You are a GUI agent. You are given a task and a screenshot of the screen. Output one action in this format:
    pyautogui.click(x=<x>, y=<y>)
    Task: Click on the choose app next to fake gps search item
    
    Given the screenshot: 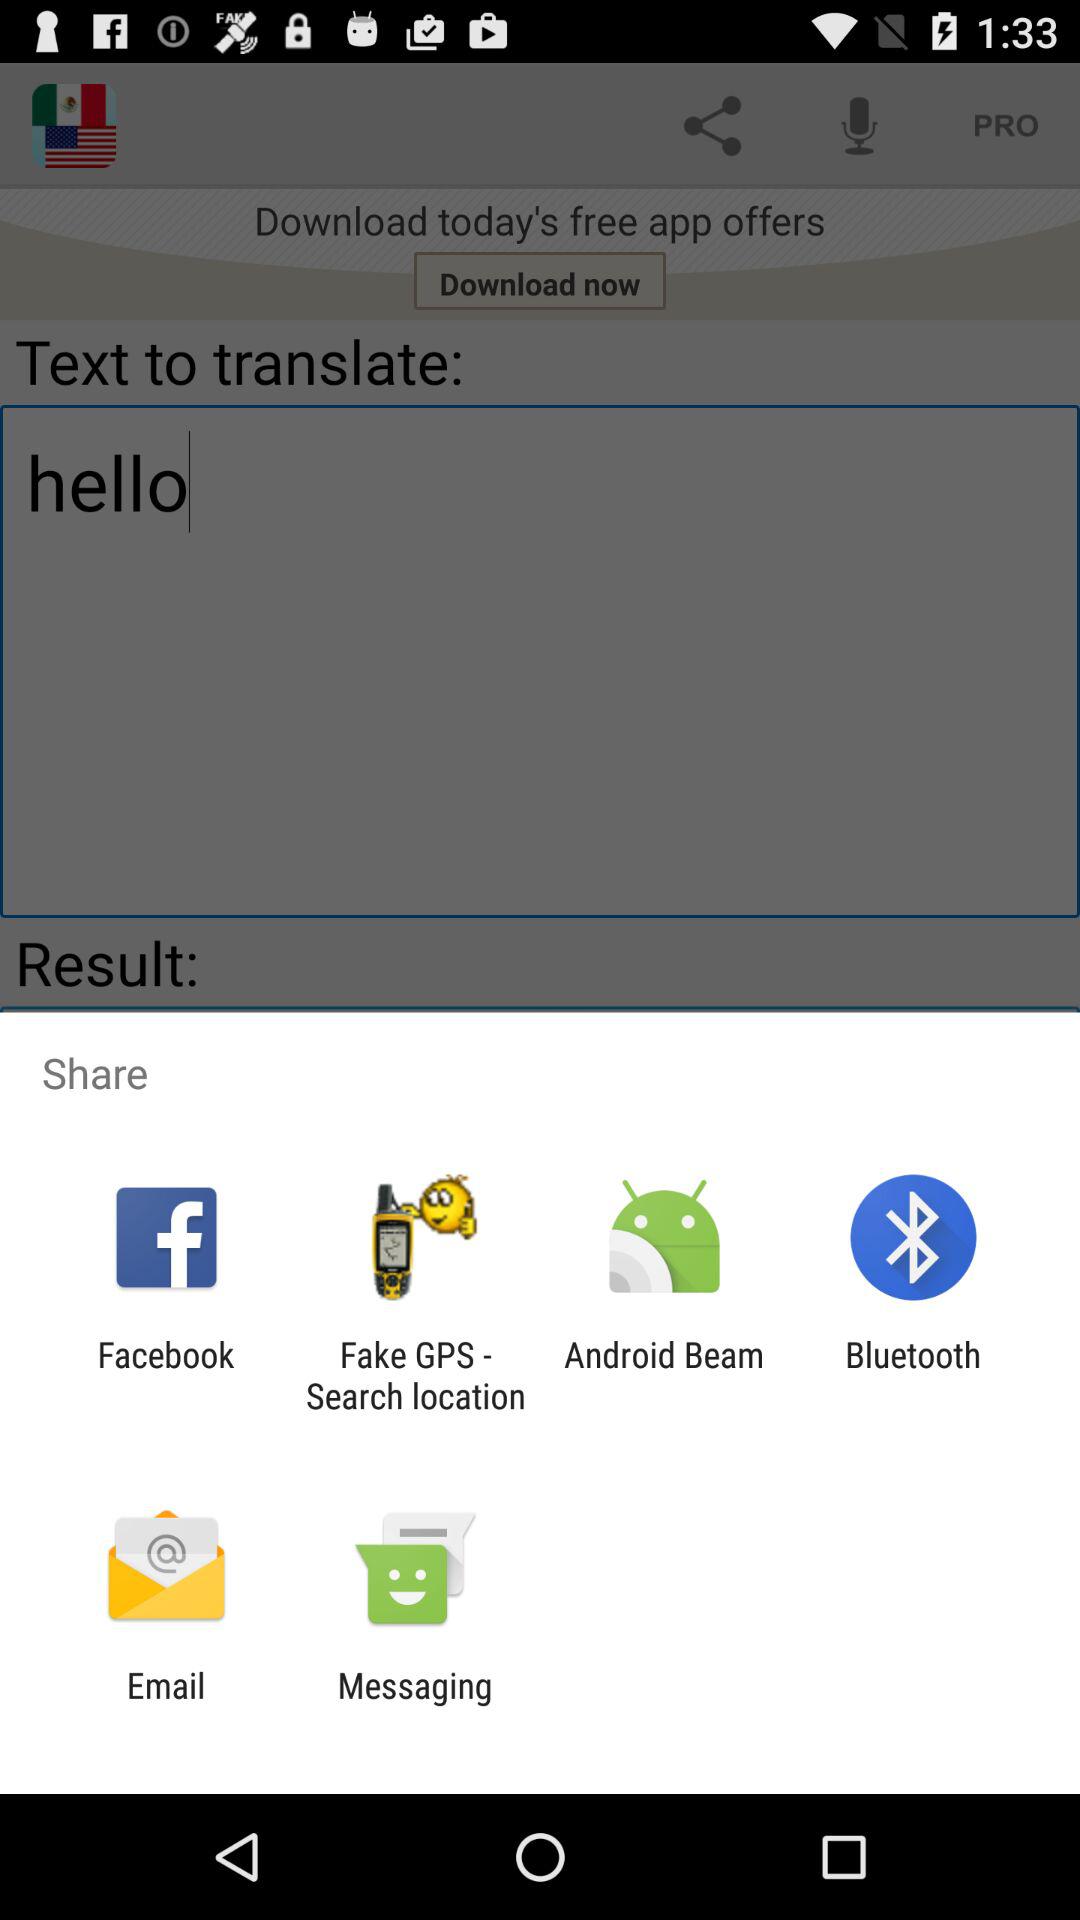 What is the action you would take?
    pyautogui.click(x=664, y=1375)
    